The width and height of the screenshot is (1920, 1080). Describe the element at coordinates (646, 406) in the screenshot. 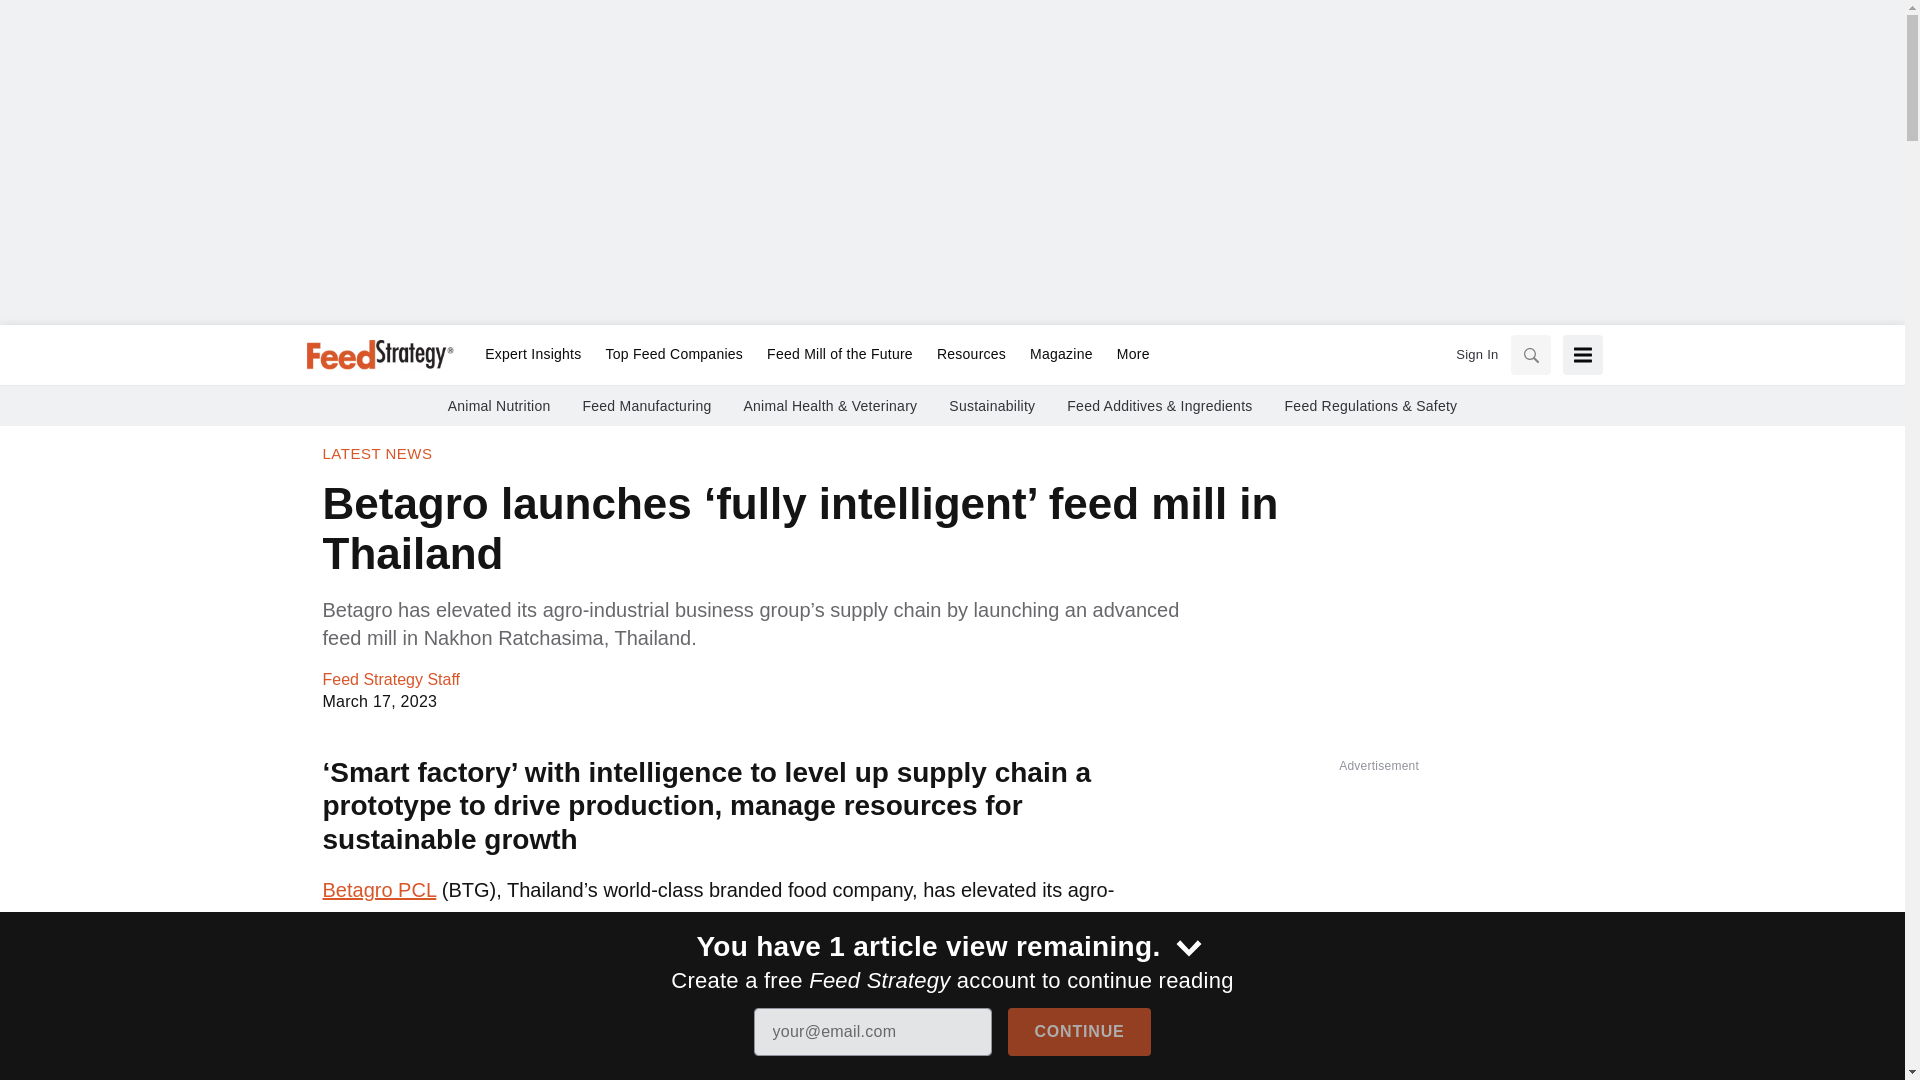

I see `Feed Manufacturing` at that location.